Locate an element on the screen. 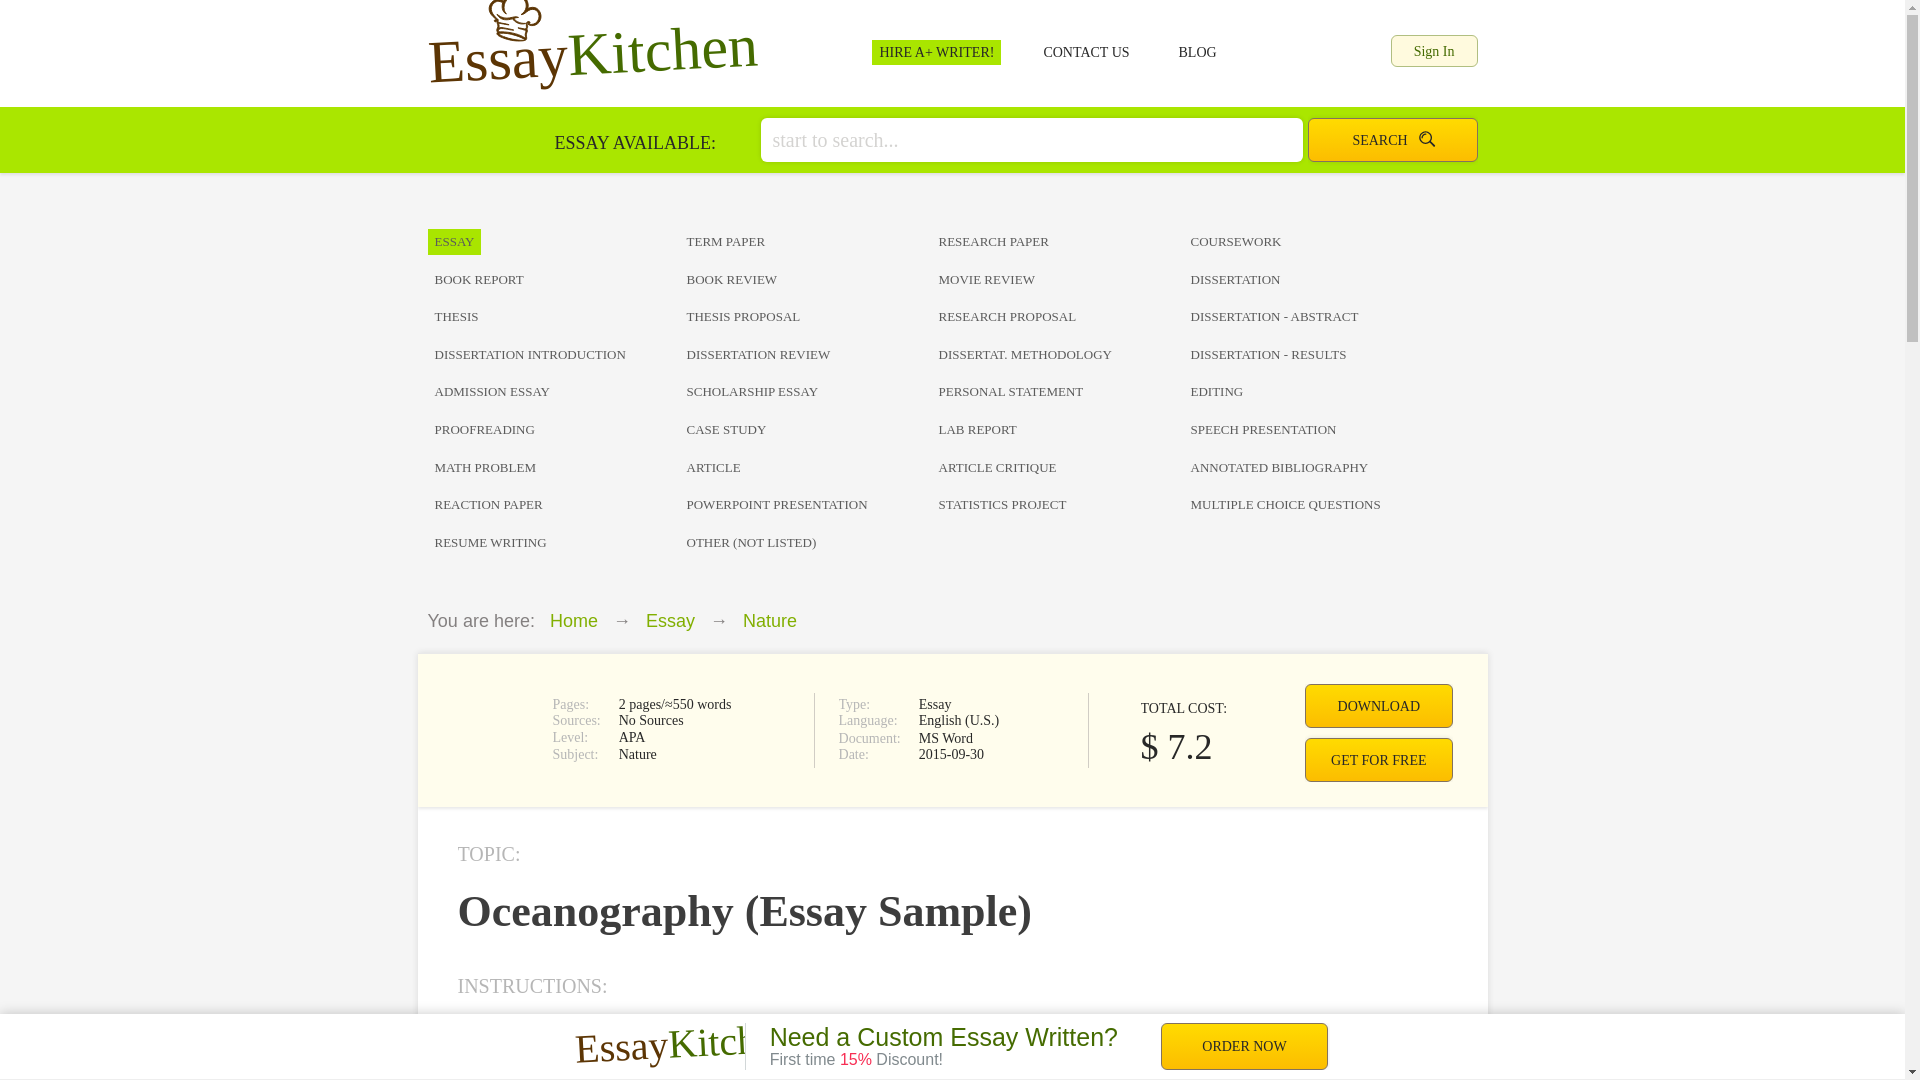 The height and width of the screenshot is (1080, 1920). BLOG is located at coordinates (1198, 52).